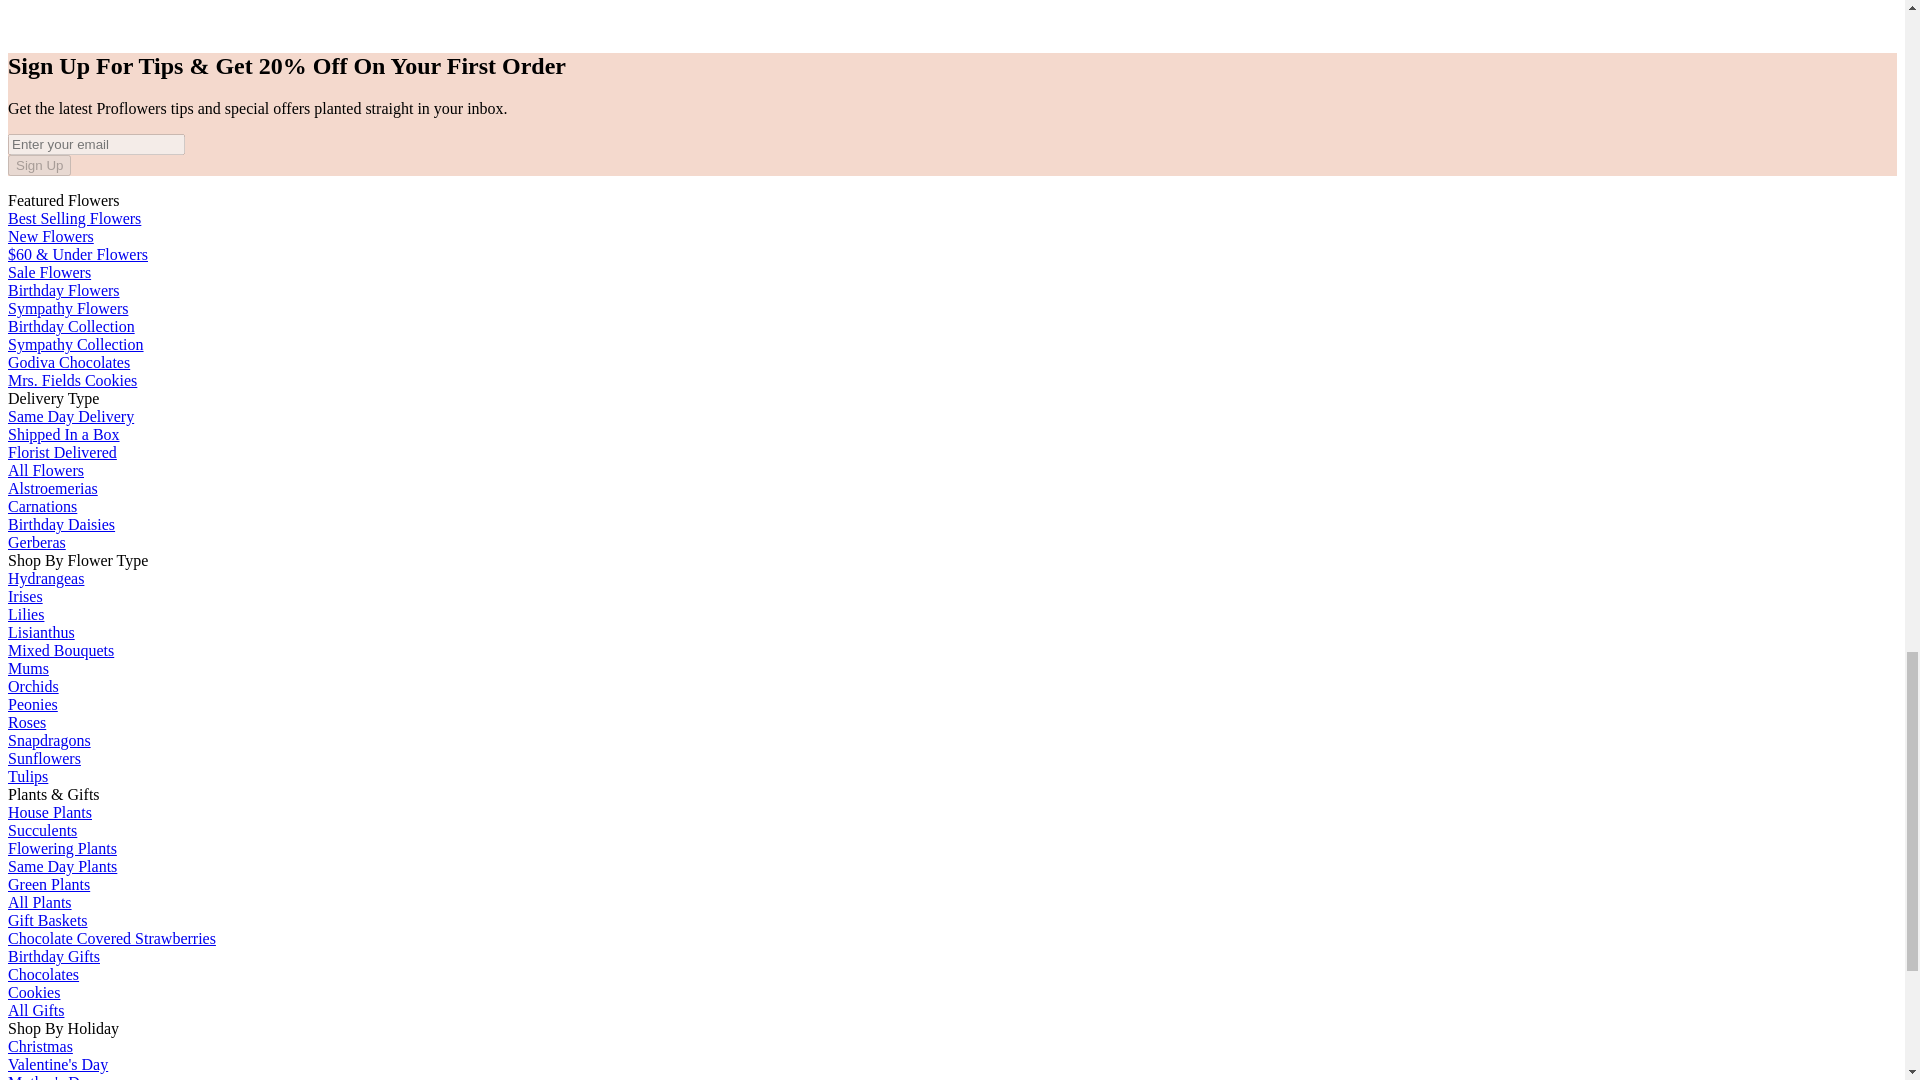 This screenshot has width=1920, height=1080. I want to click on Same Day Delivery, so click(70, 416).